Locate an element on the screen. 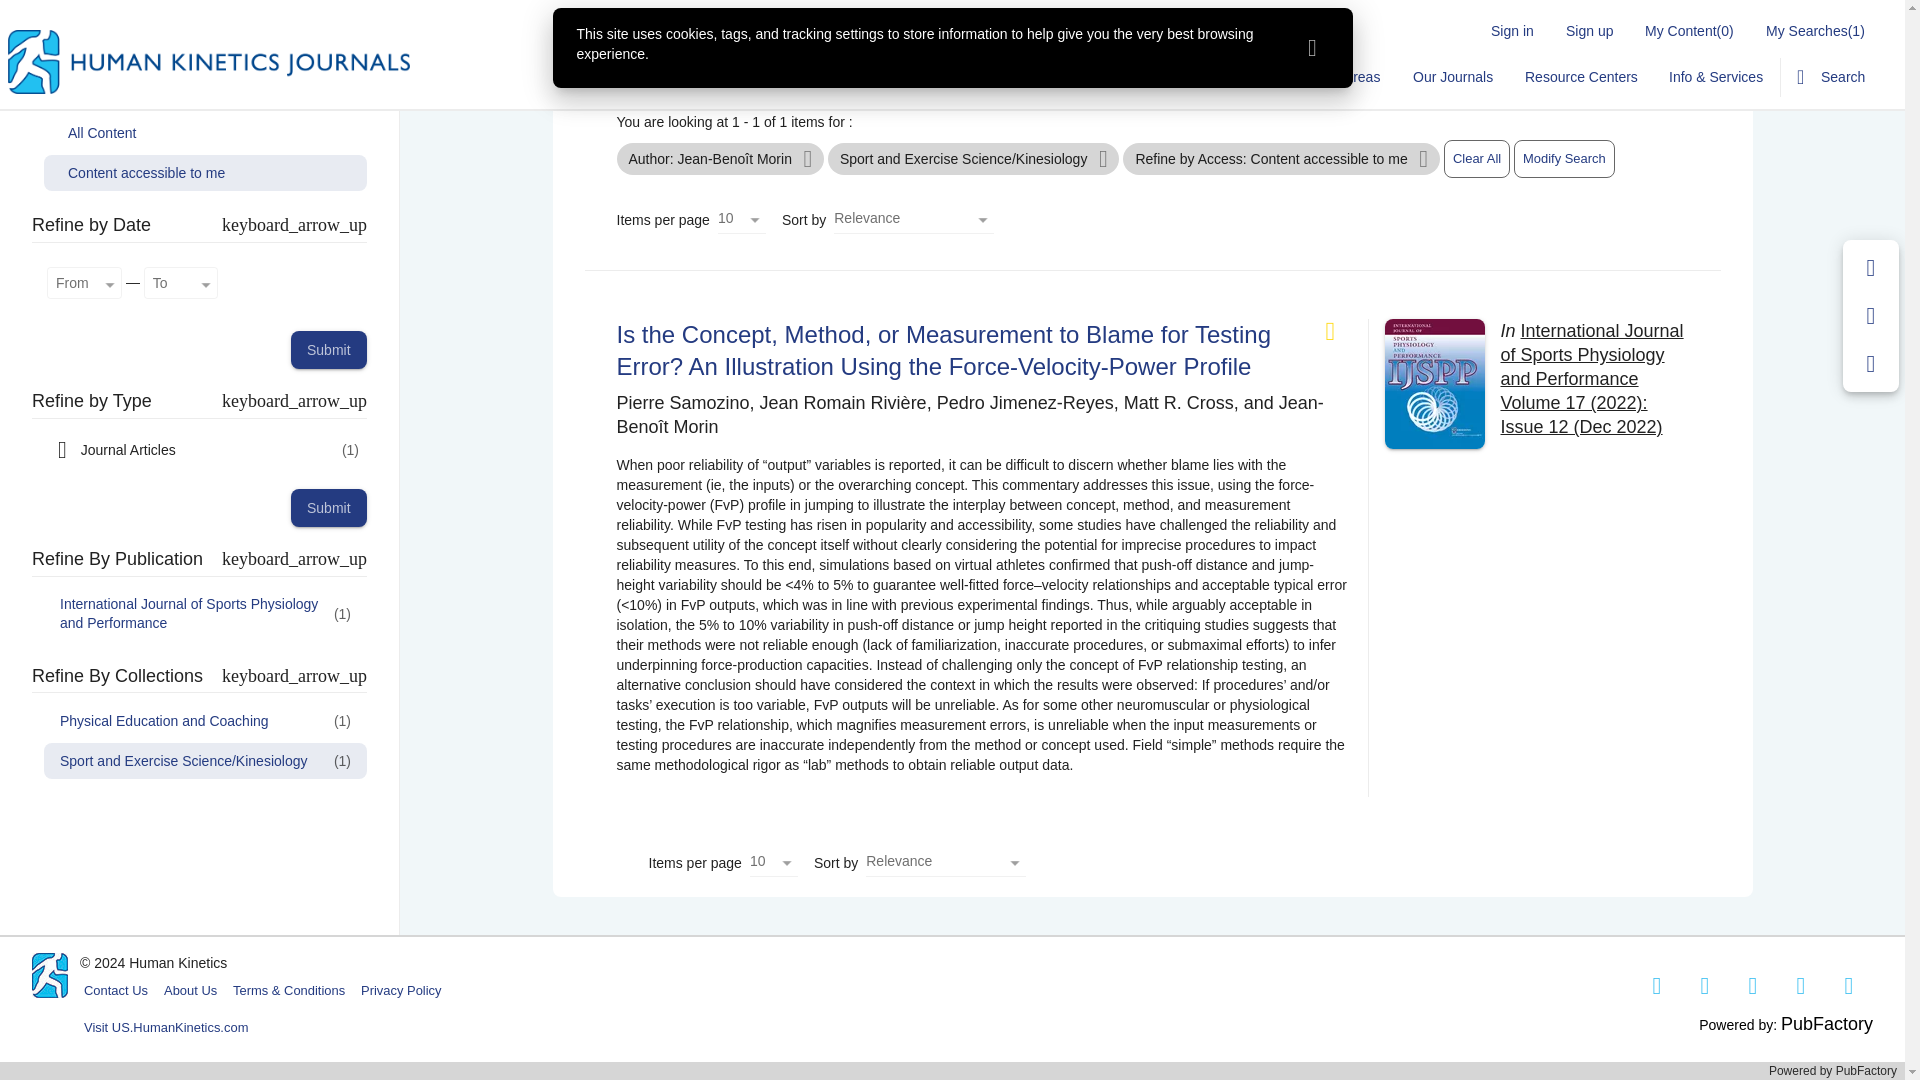 The height and width of the screenshot is (1080, 1920). Facebook is located at coordinates (1657, 986).